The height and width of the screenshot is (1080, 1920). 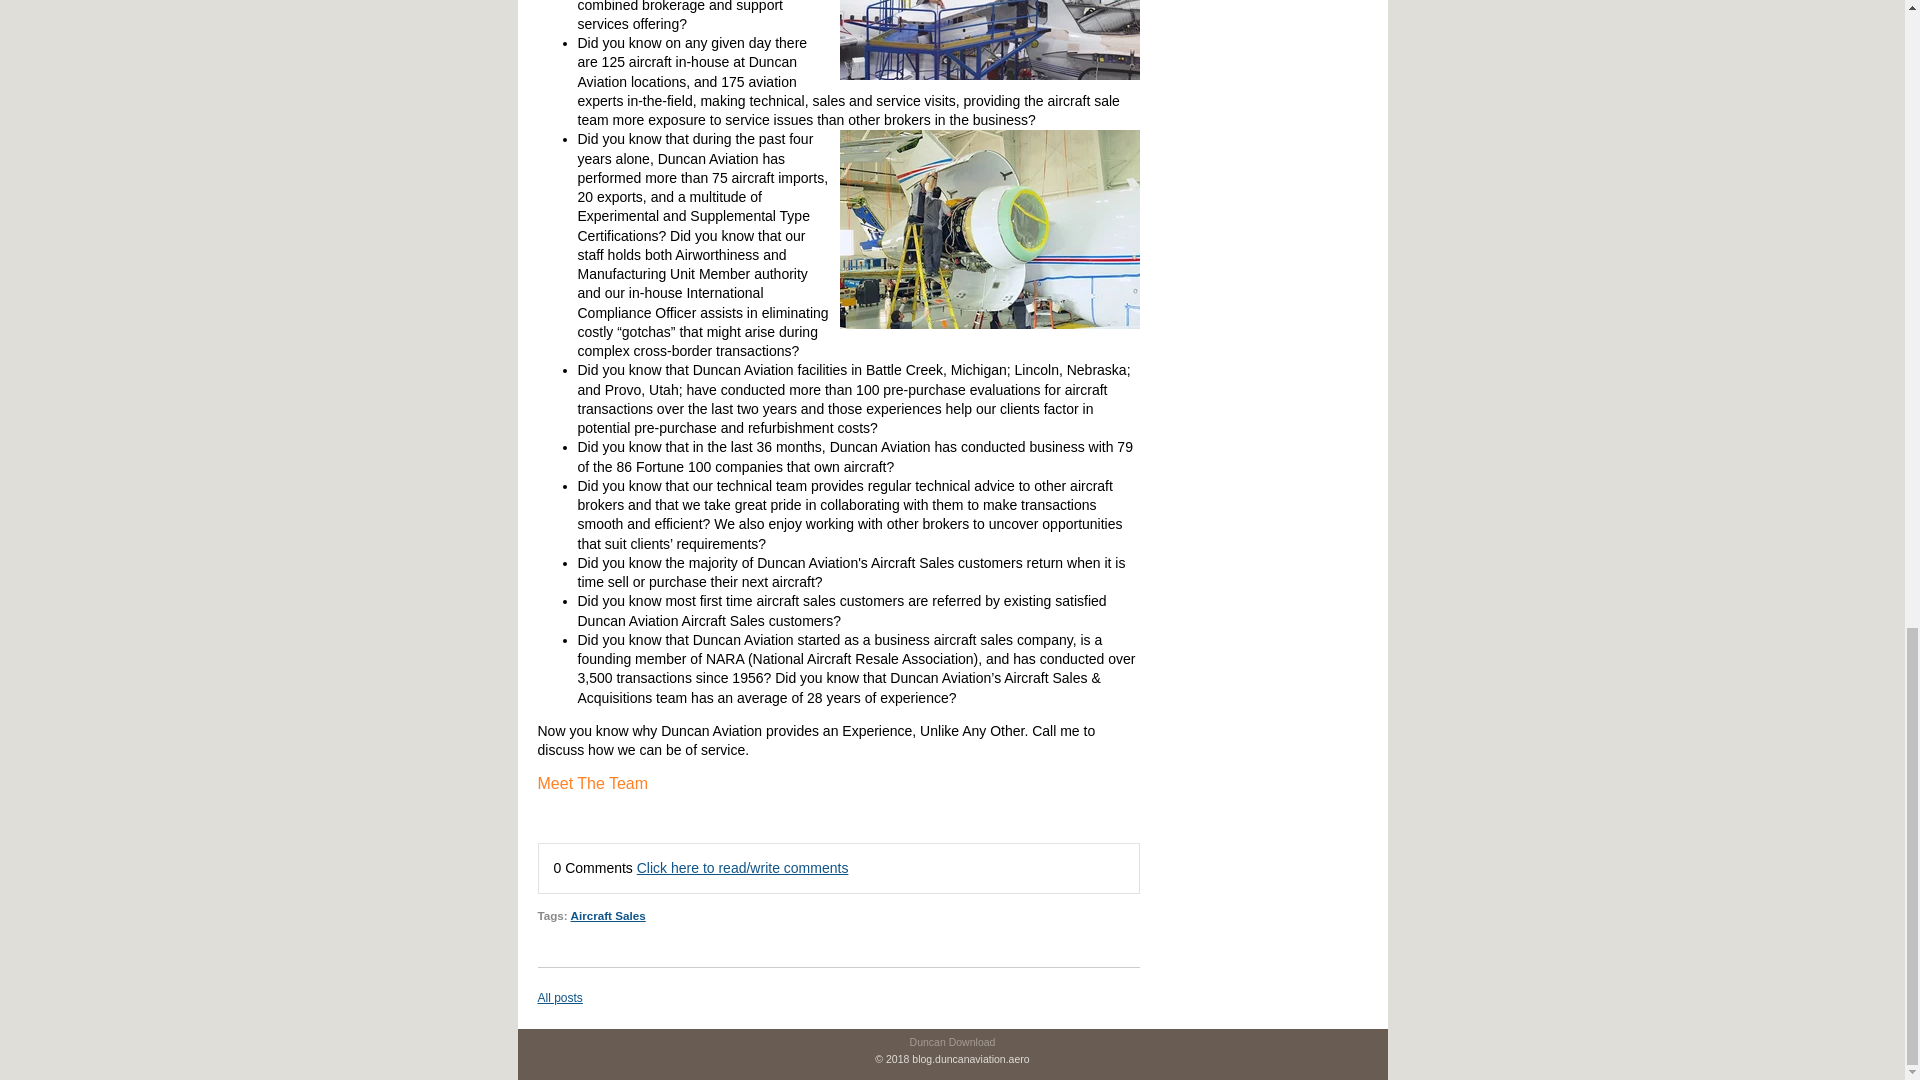 I want to click on All posts, so click(x=560, y=998).